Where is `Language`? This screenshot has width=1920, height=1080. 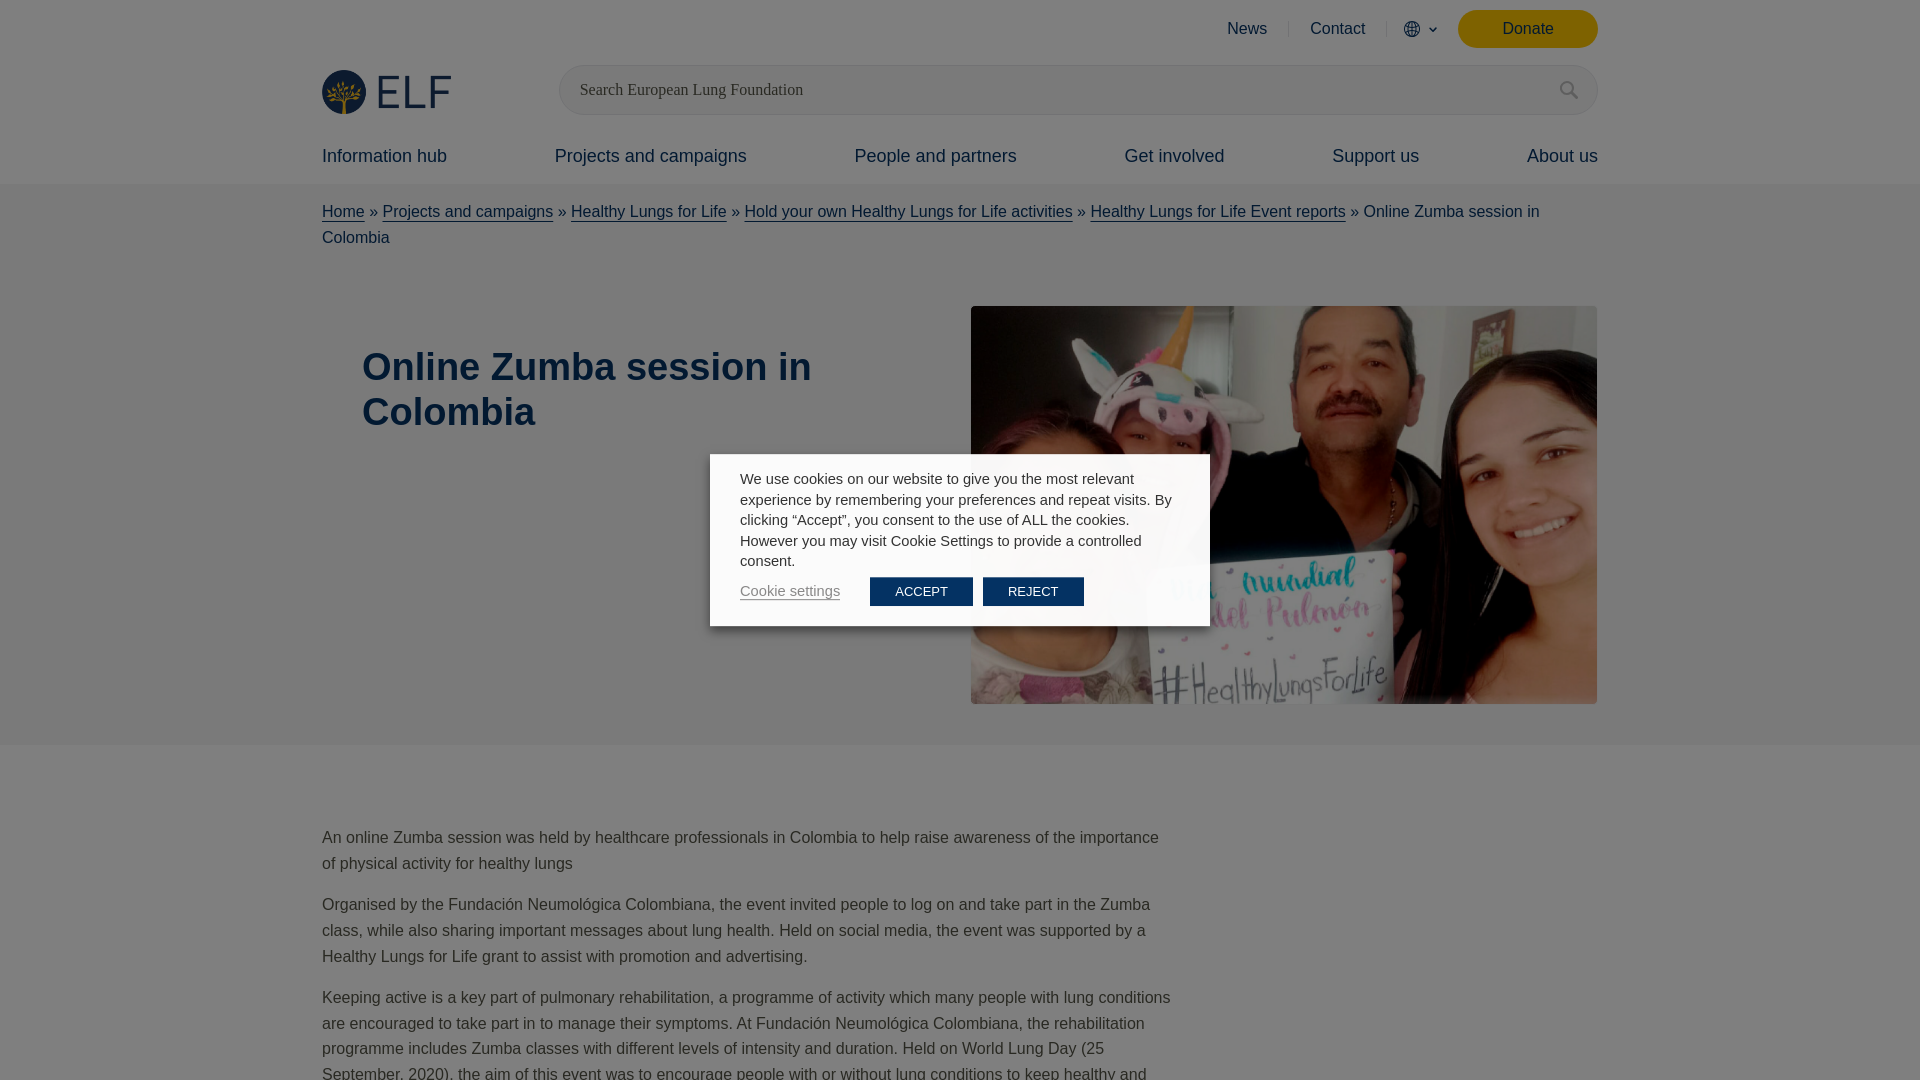
Language is located at coordinates (1411, 28).